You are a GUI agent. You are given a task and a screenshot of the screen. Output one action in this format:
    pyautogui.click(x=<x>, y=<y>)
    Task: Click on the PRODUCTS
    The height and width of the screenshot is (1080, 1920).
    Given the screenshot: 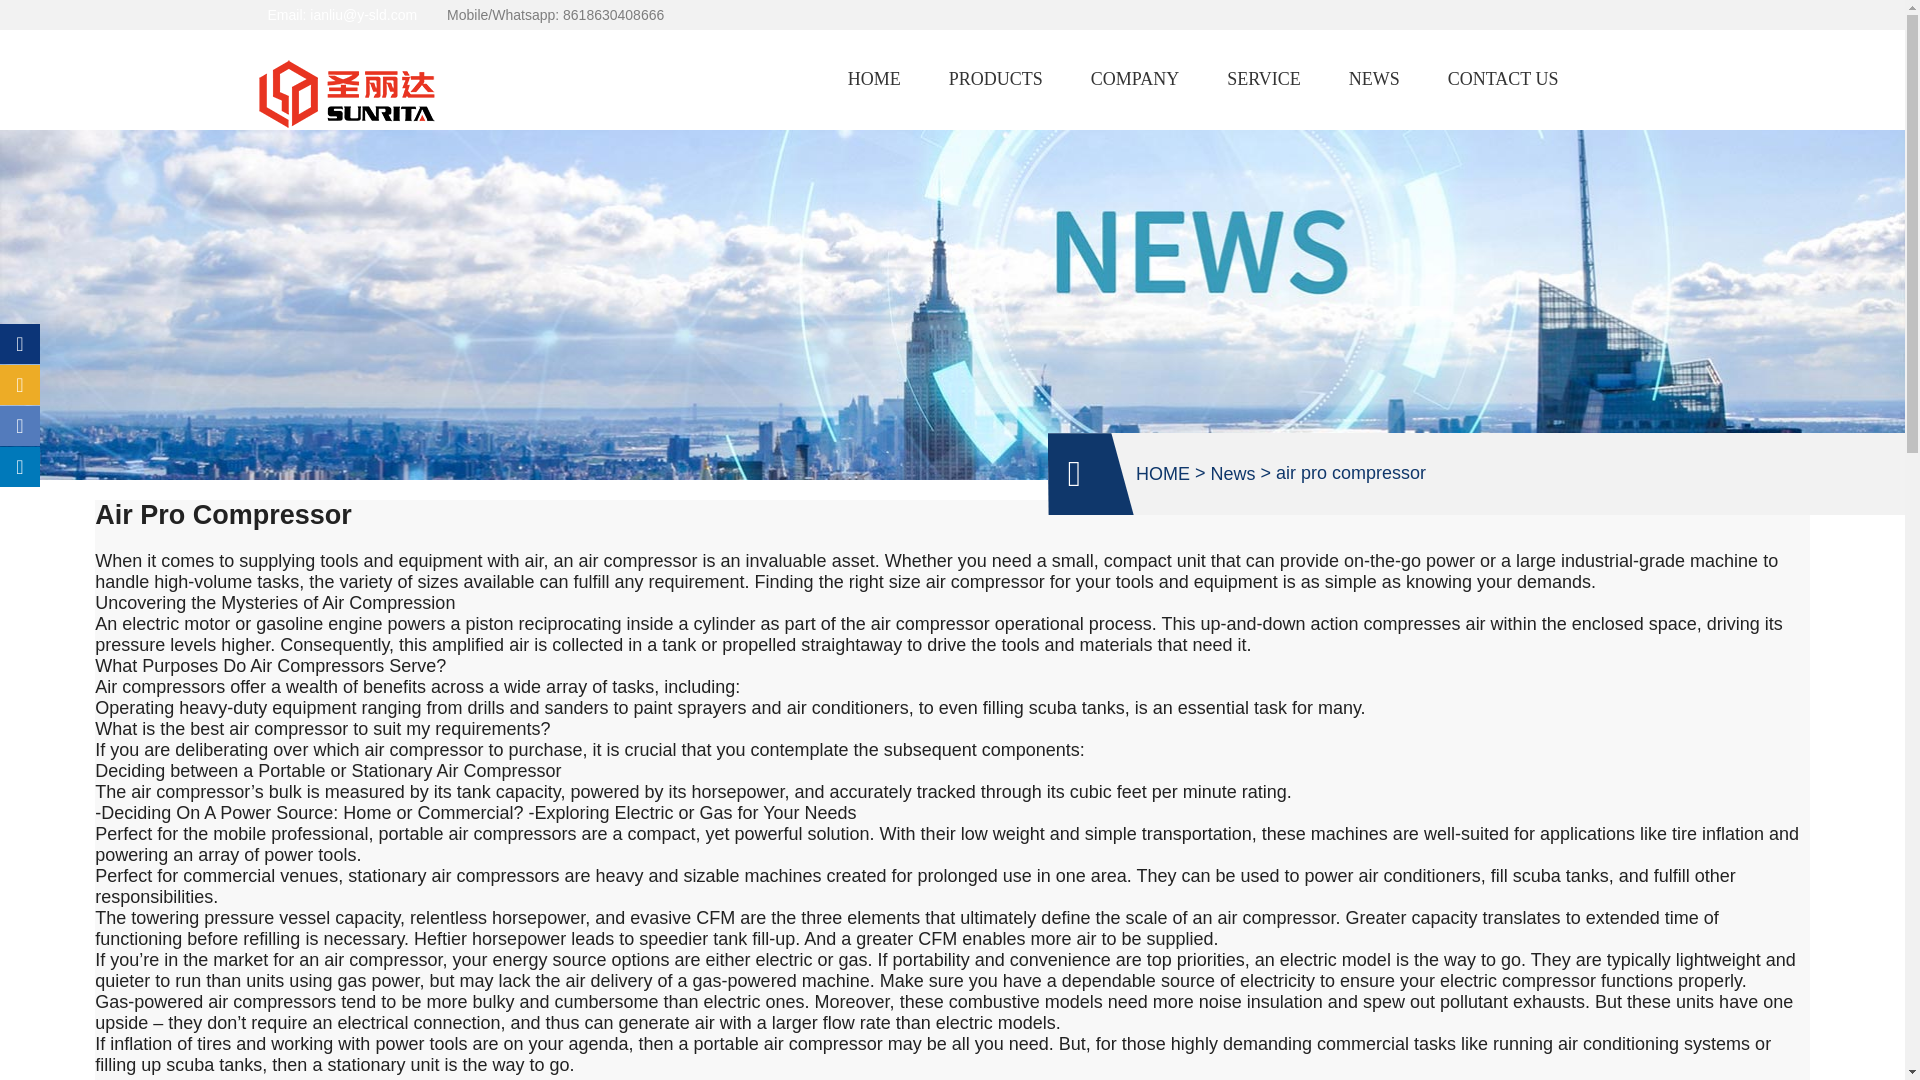 What is the action you would take?
    pyautogui.click(x=996, y=79)
    